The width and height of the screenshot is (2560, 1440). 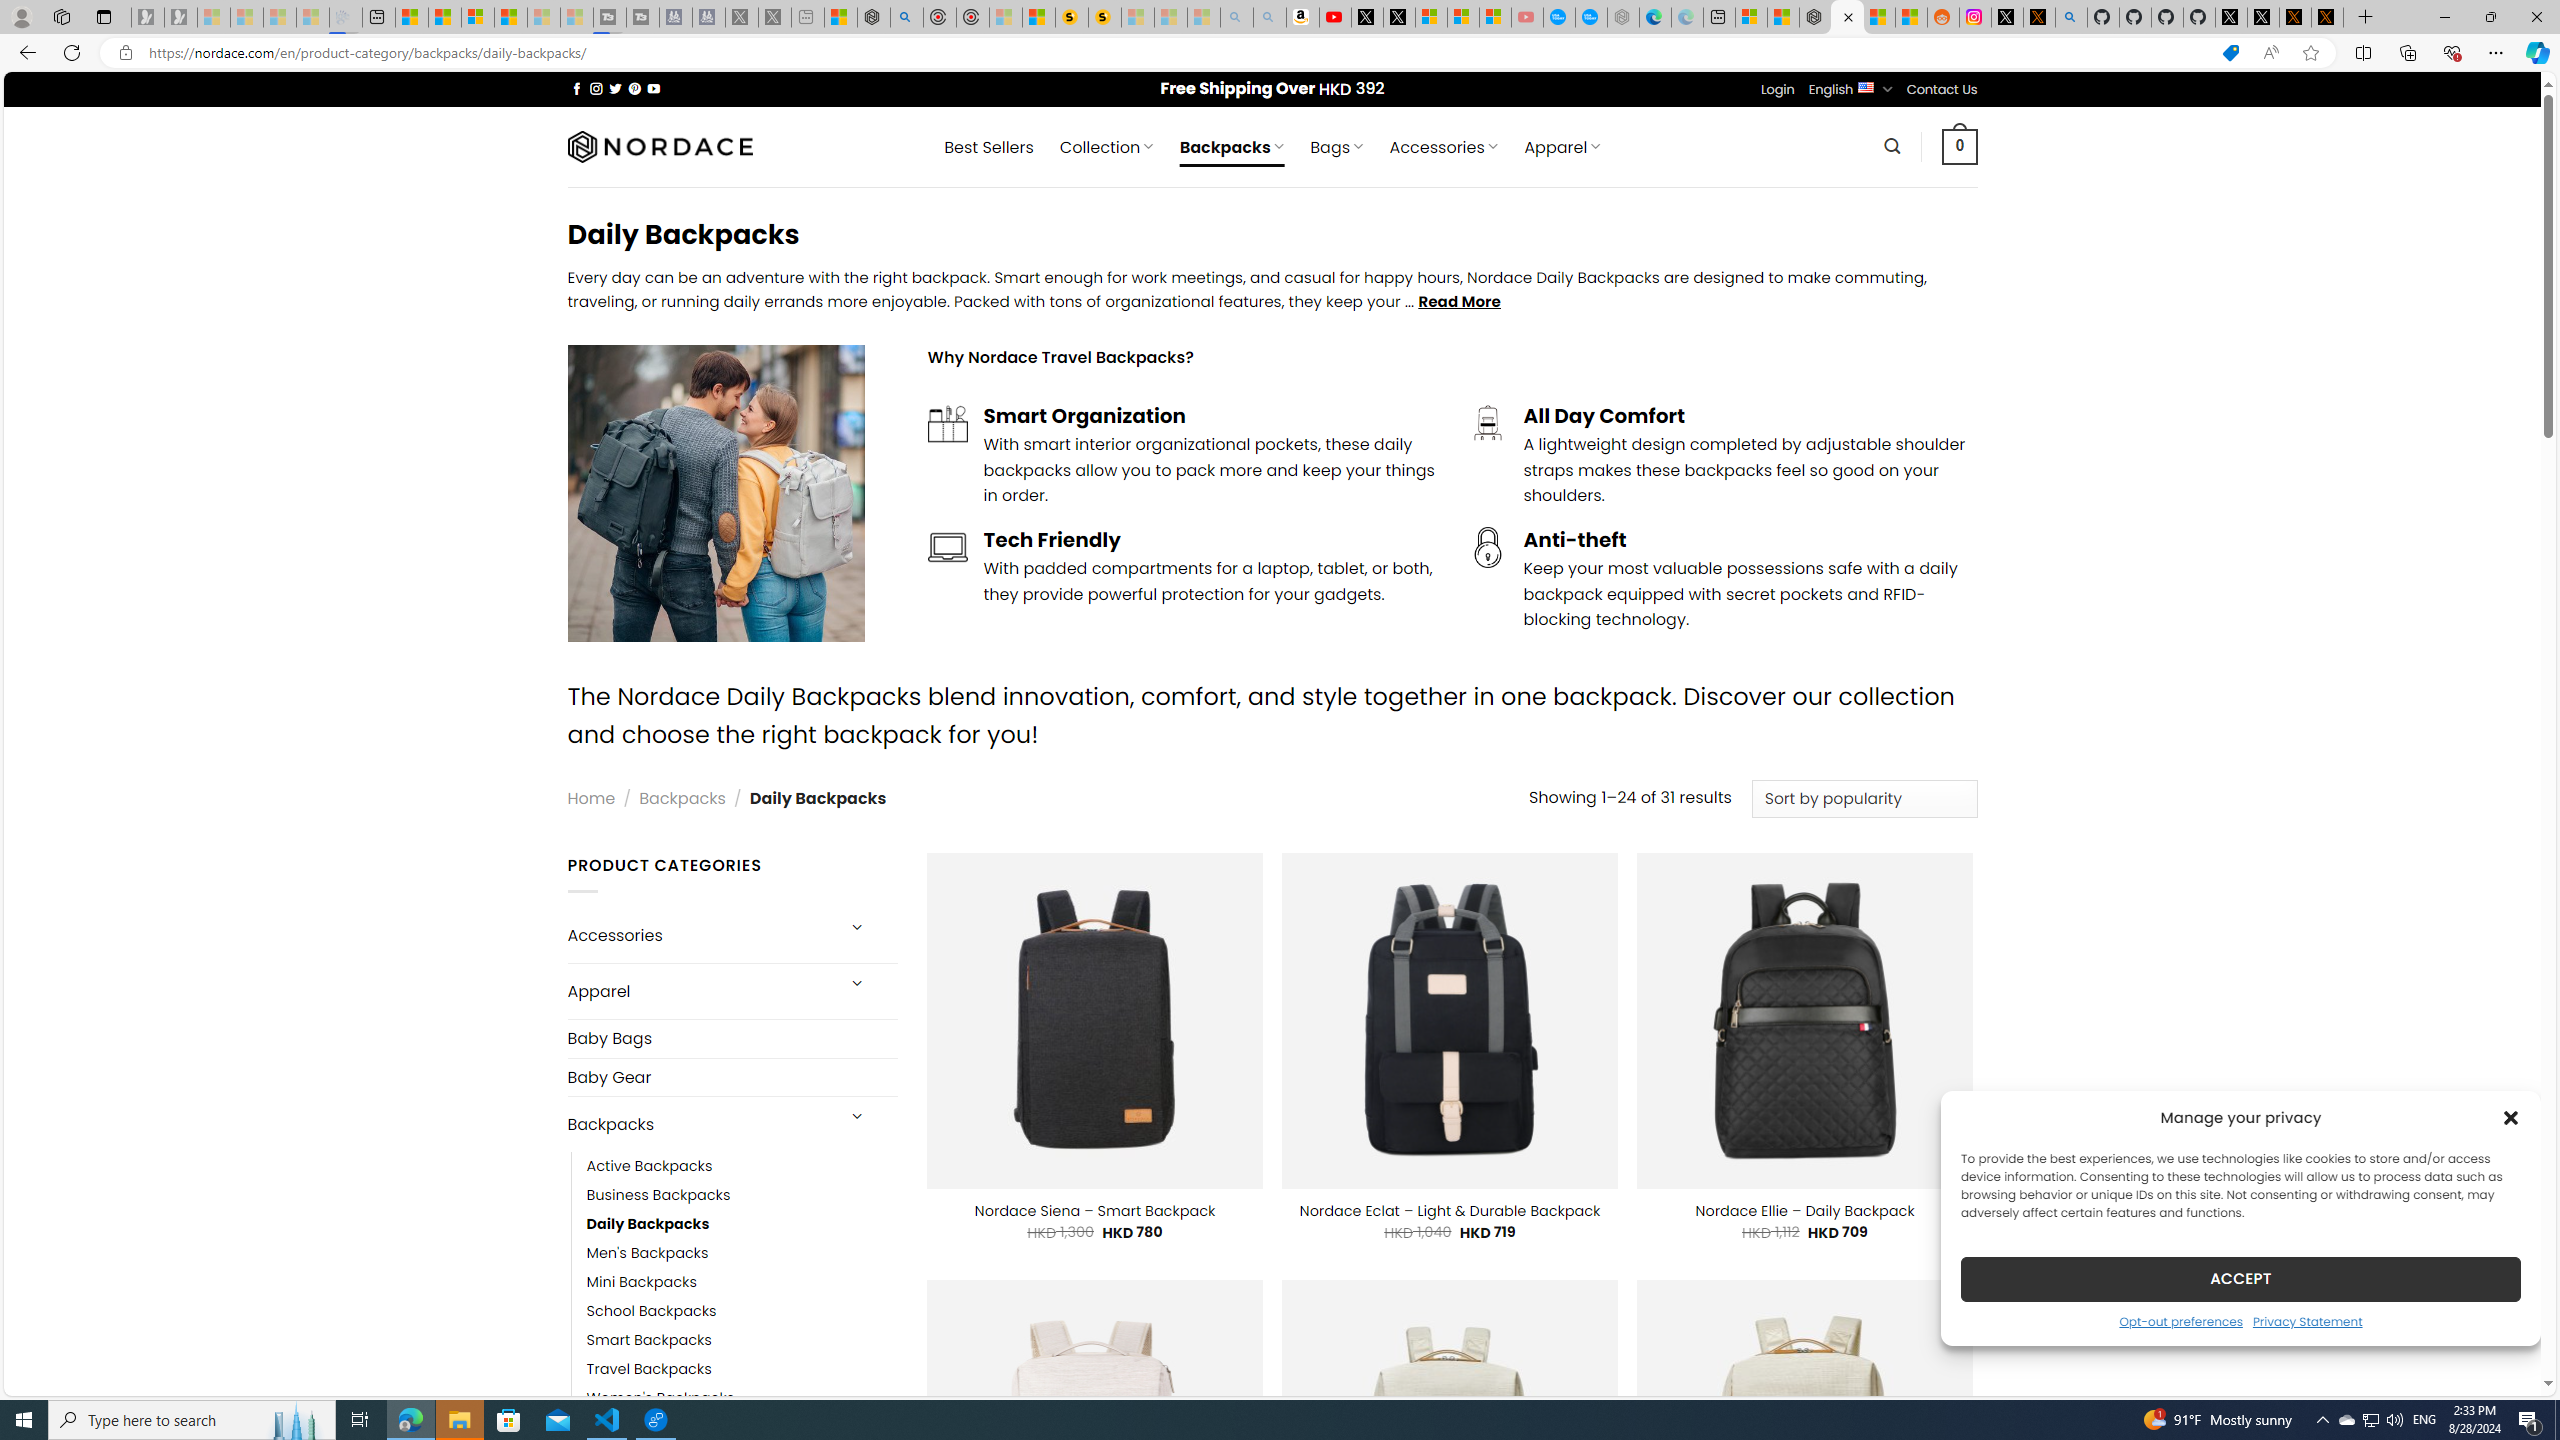 I want to click on Smart Backpacks, so click(x=742, y=1341).